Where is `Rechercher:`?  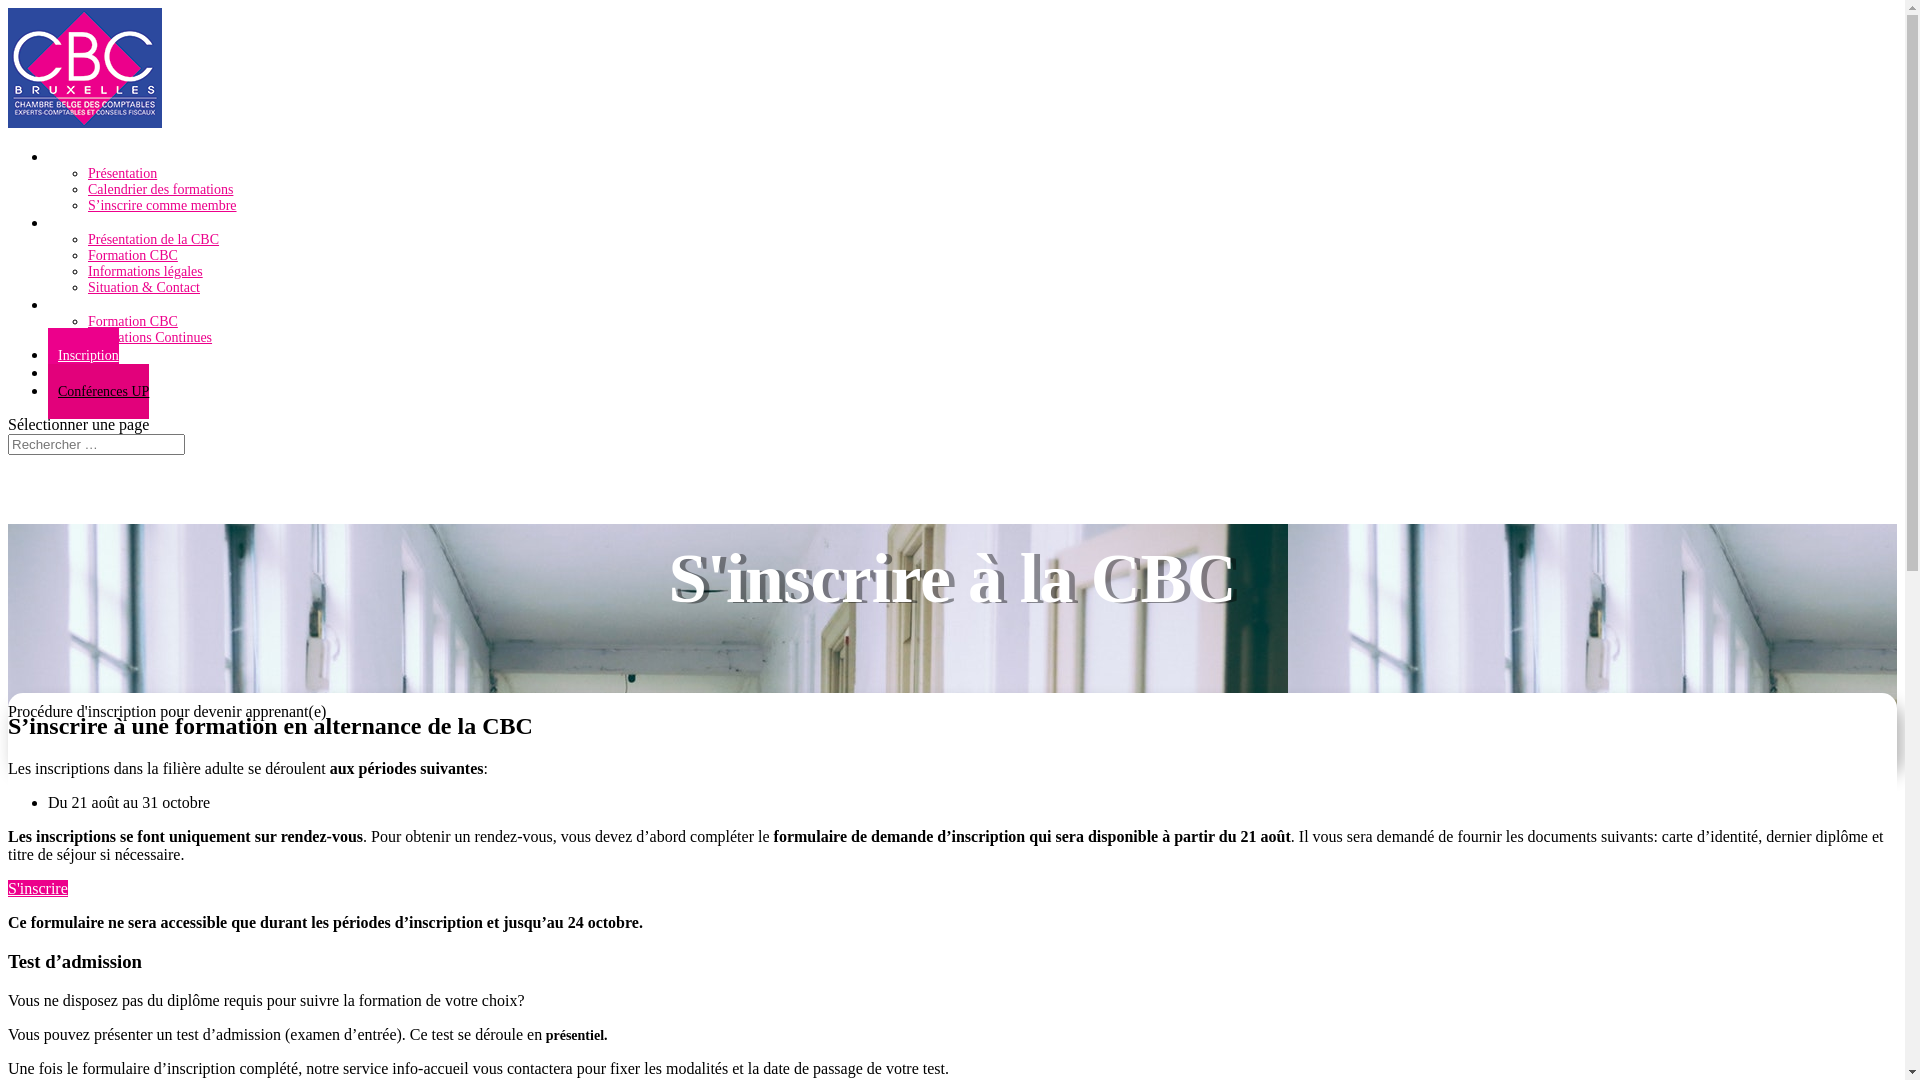
Rechercher: is located at coordinates (96, 444).